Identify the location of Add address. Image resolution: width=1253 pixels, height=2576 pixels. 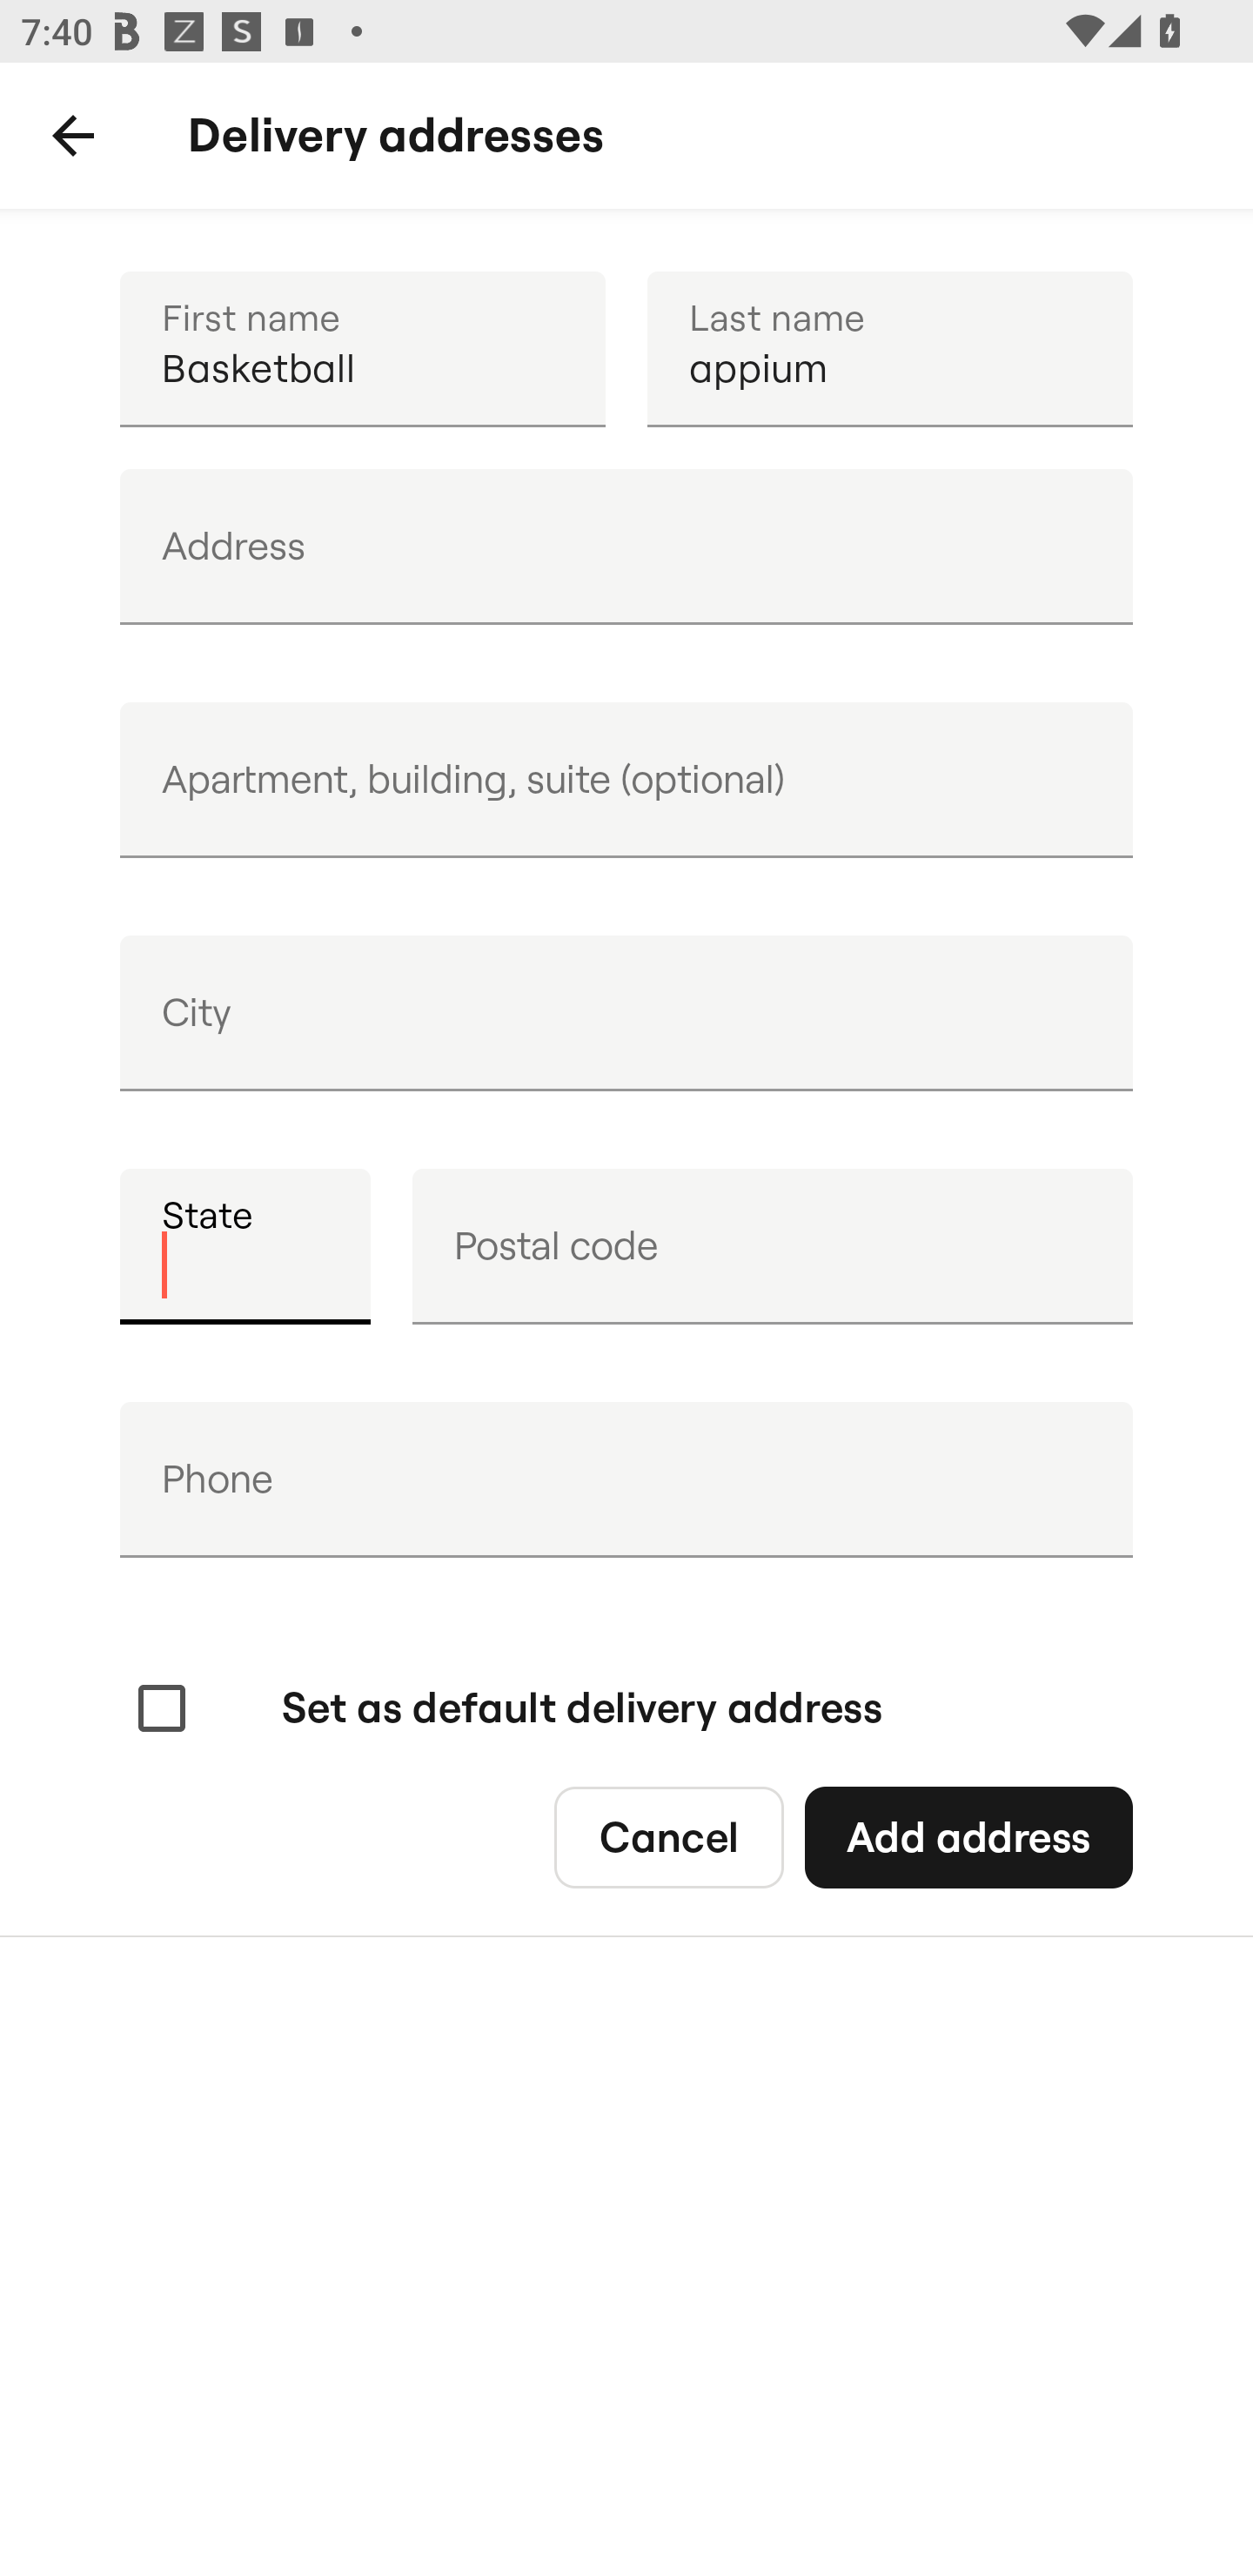
(968, 1838).